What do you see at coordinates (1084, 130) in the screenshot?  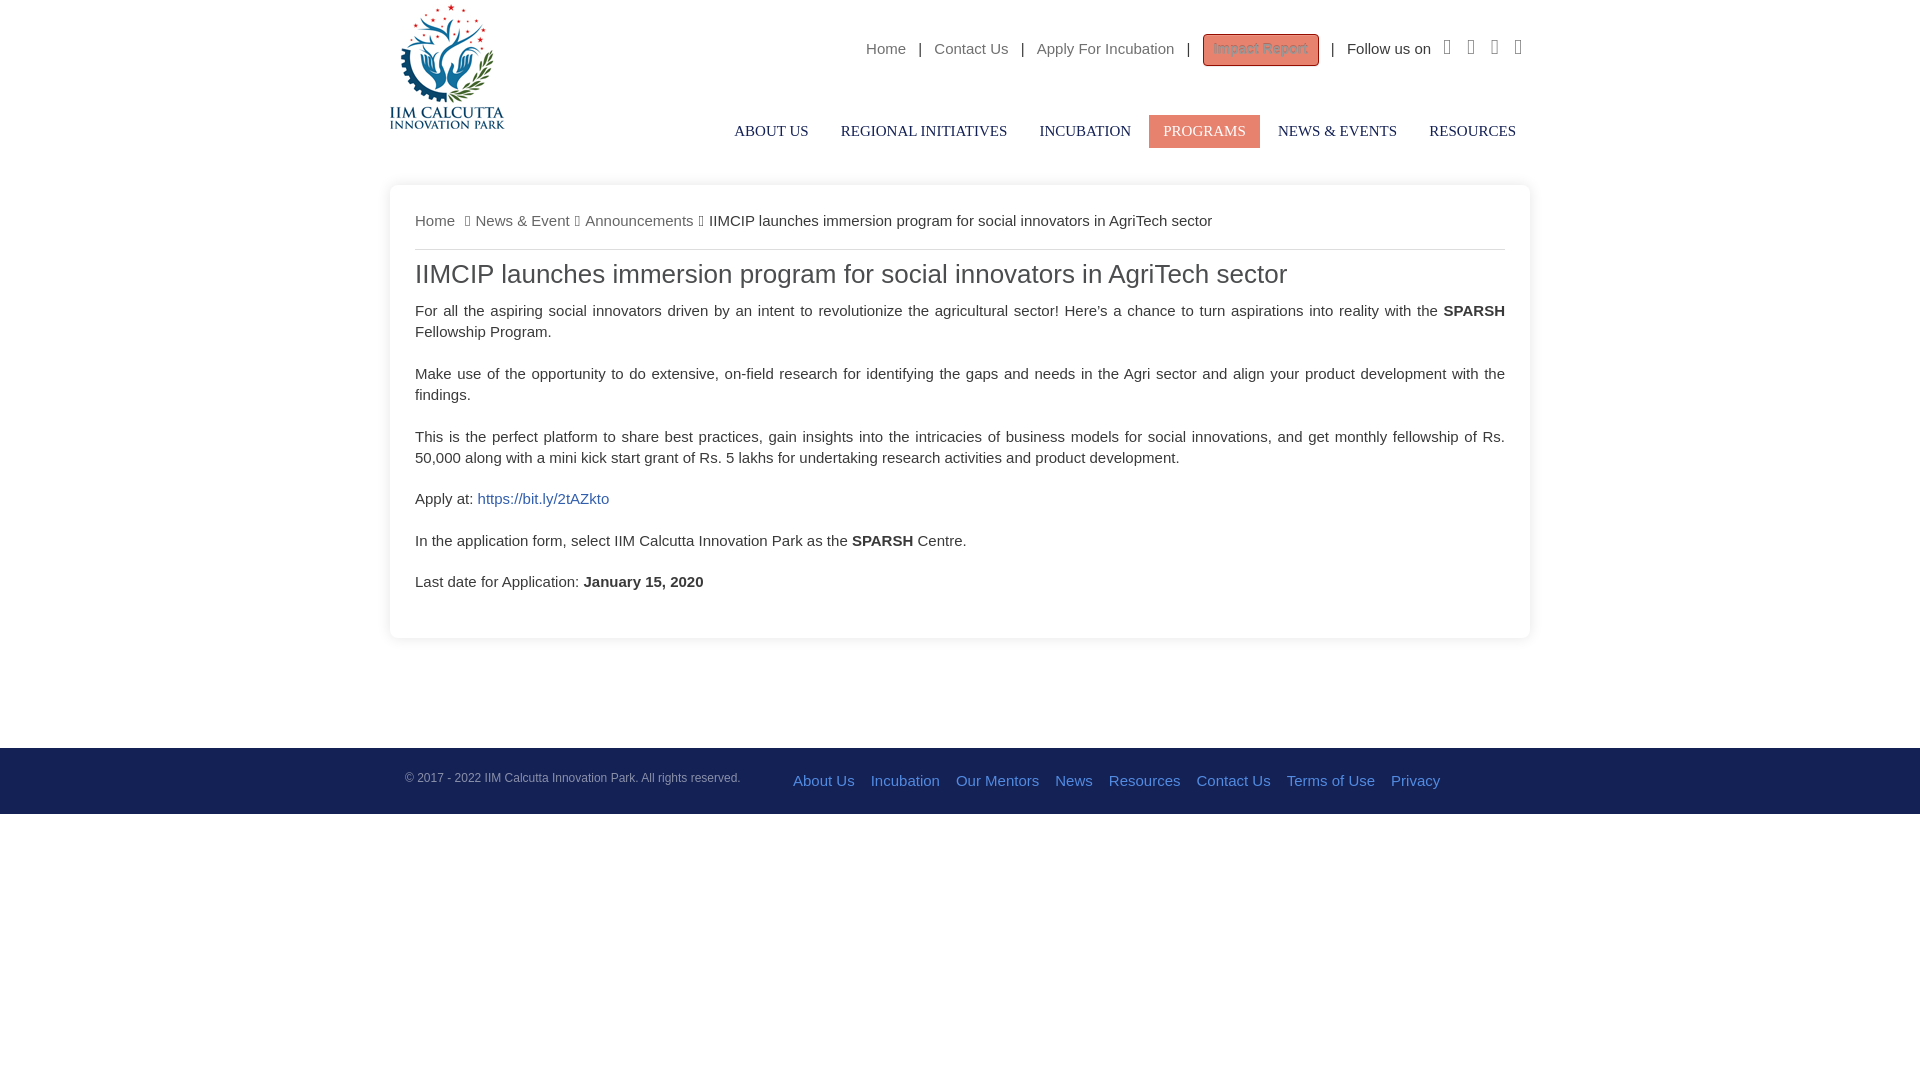 I see `INCUBATION` at bounding box center [1084, 130].